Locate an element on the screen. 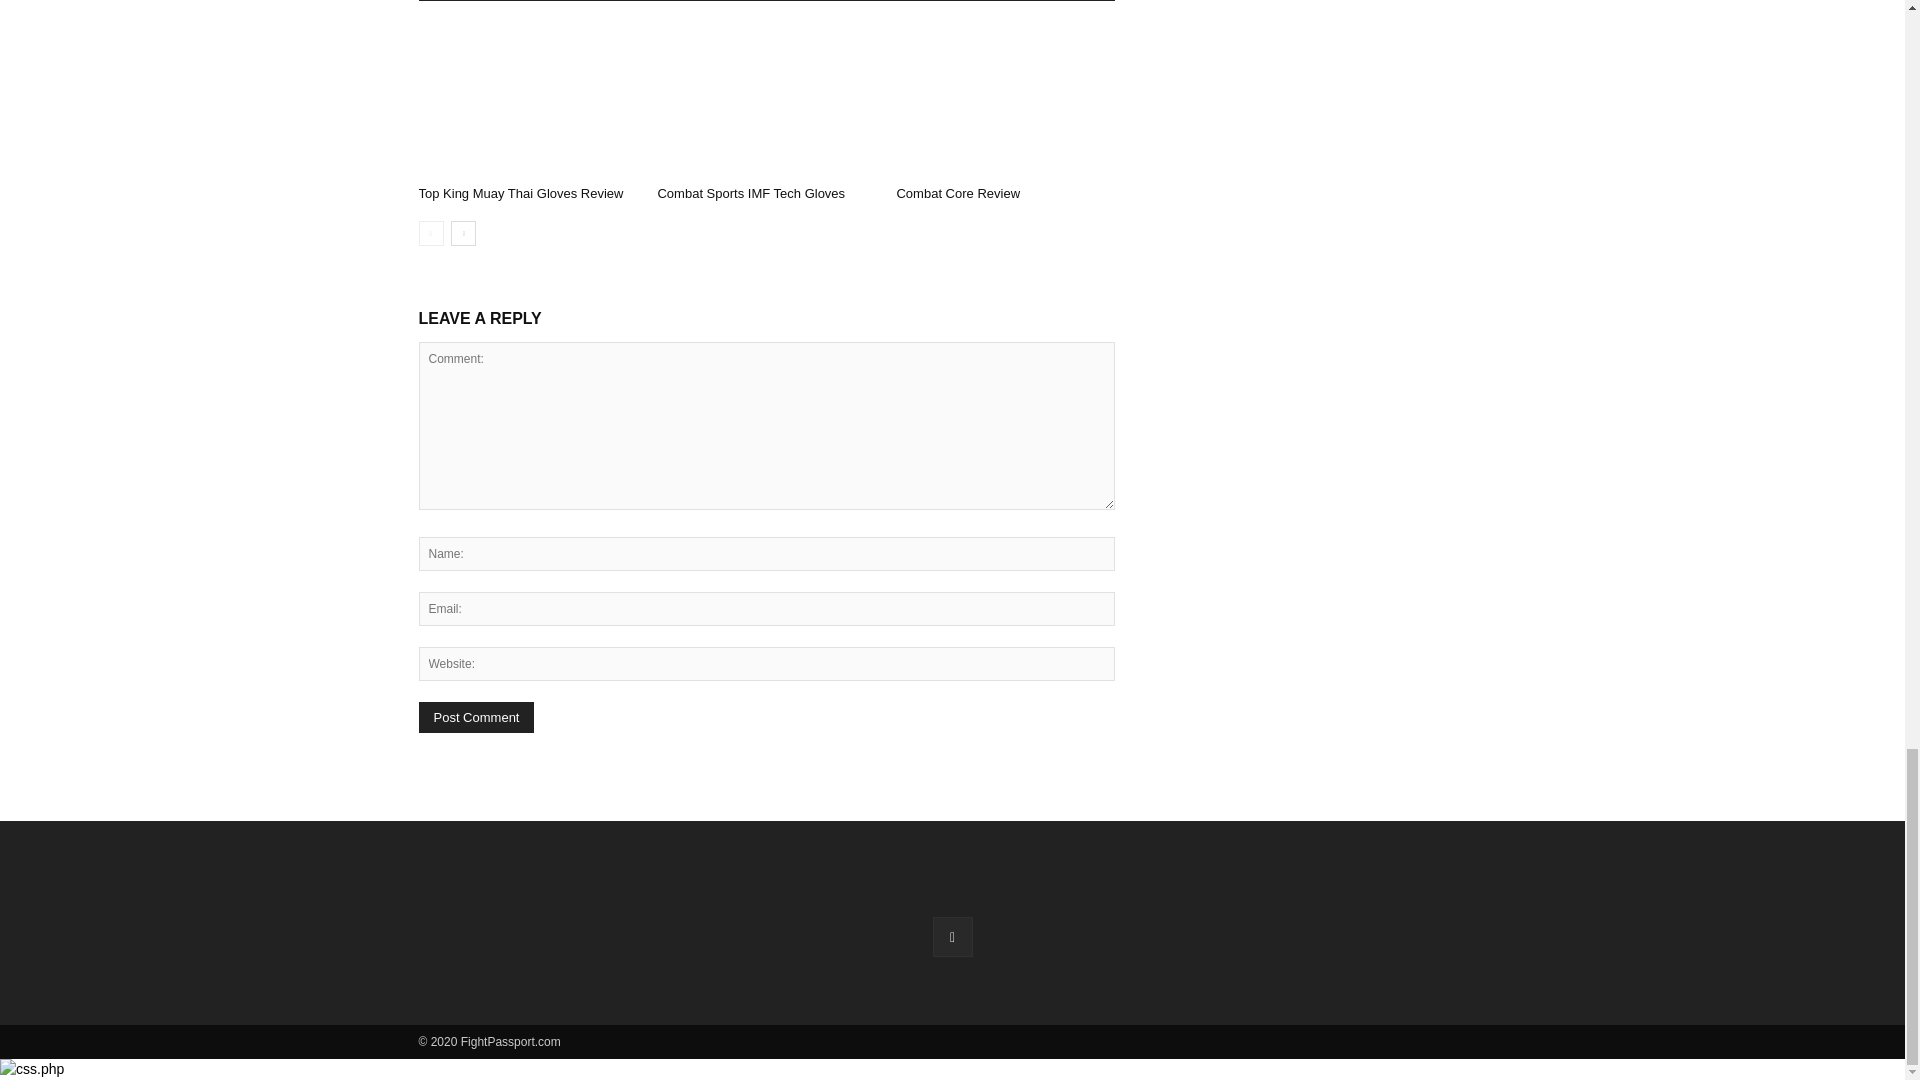  Top King Muay Thai Gloves Review is located at coordinates (520, 192).